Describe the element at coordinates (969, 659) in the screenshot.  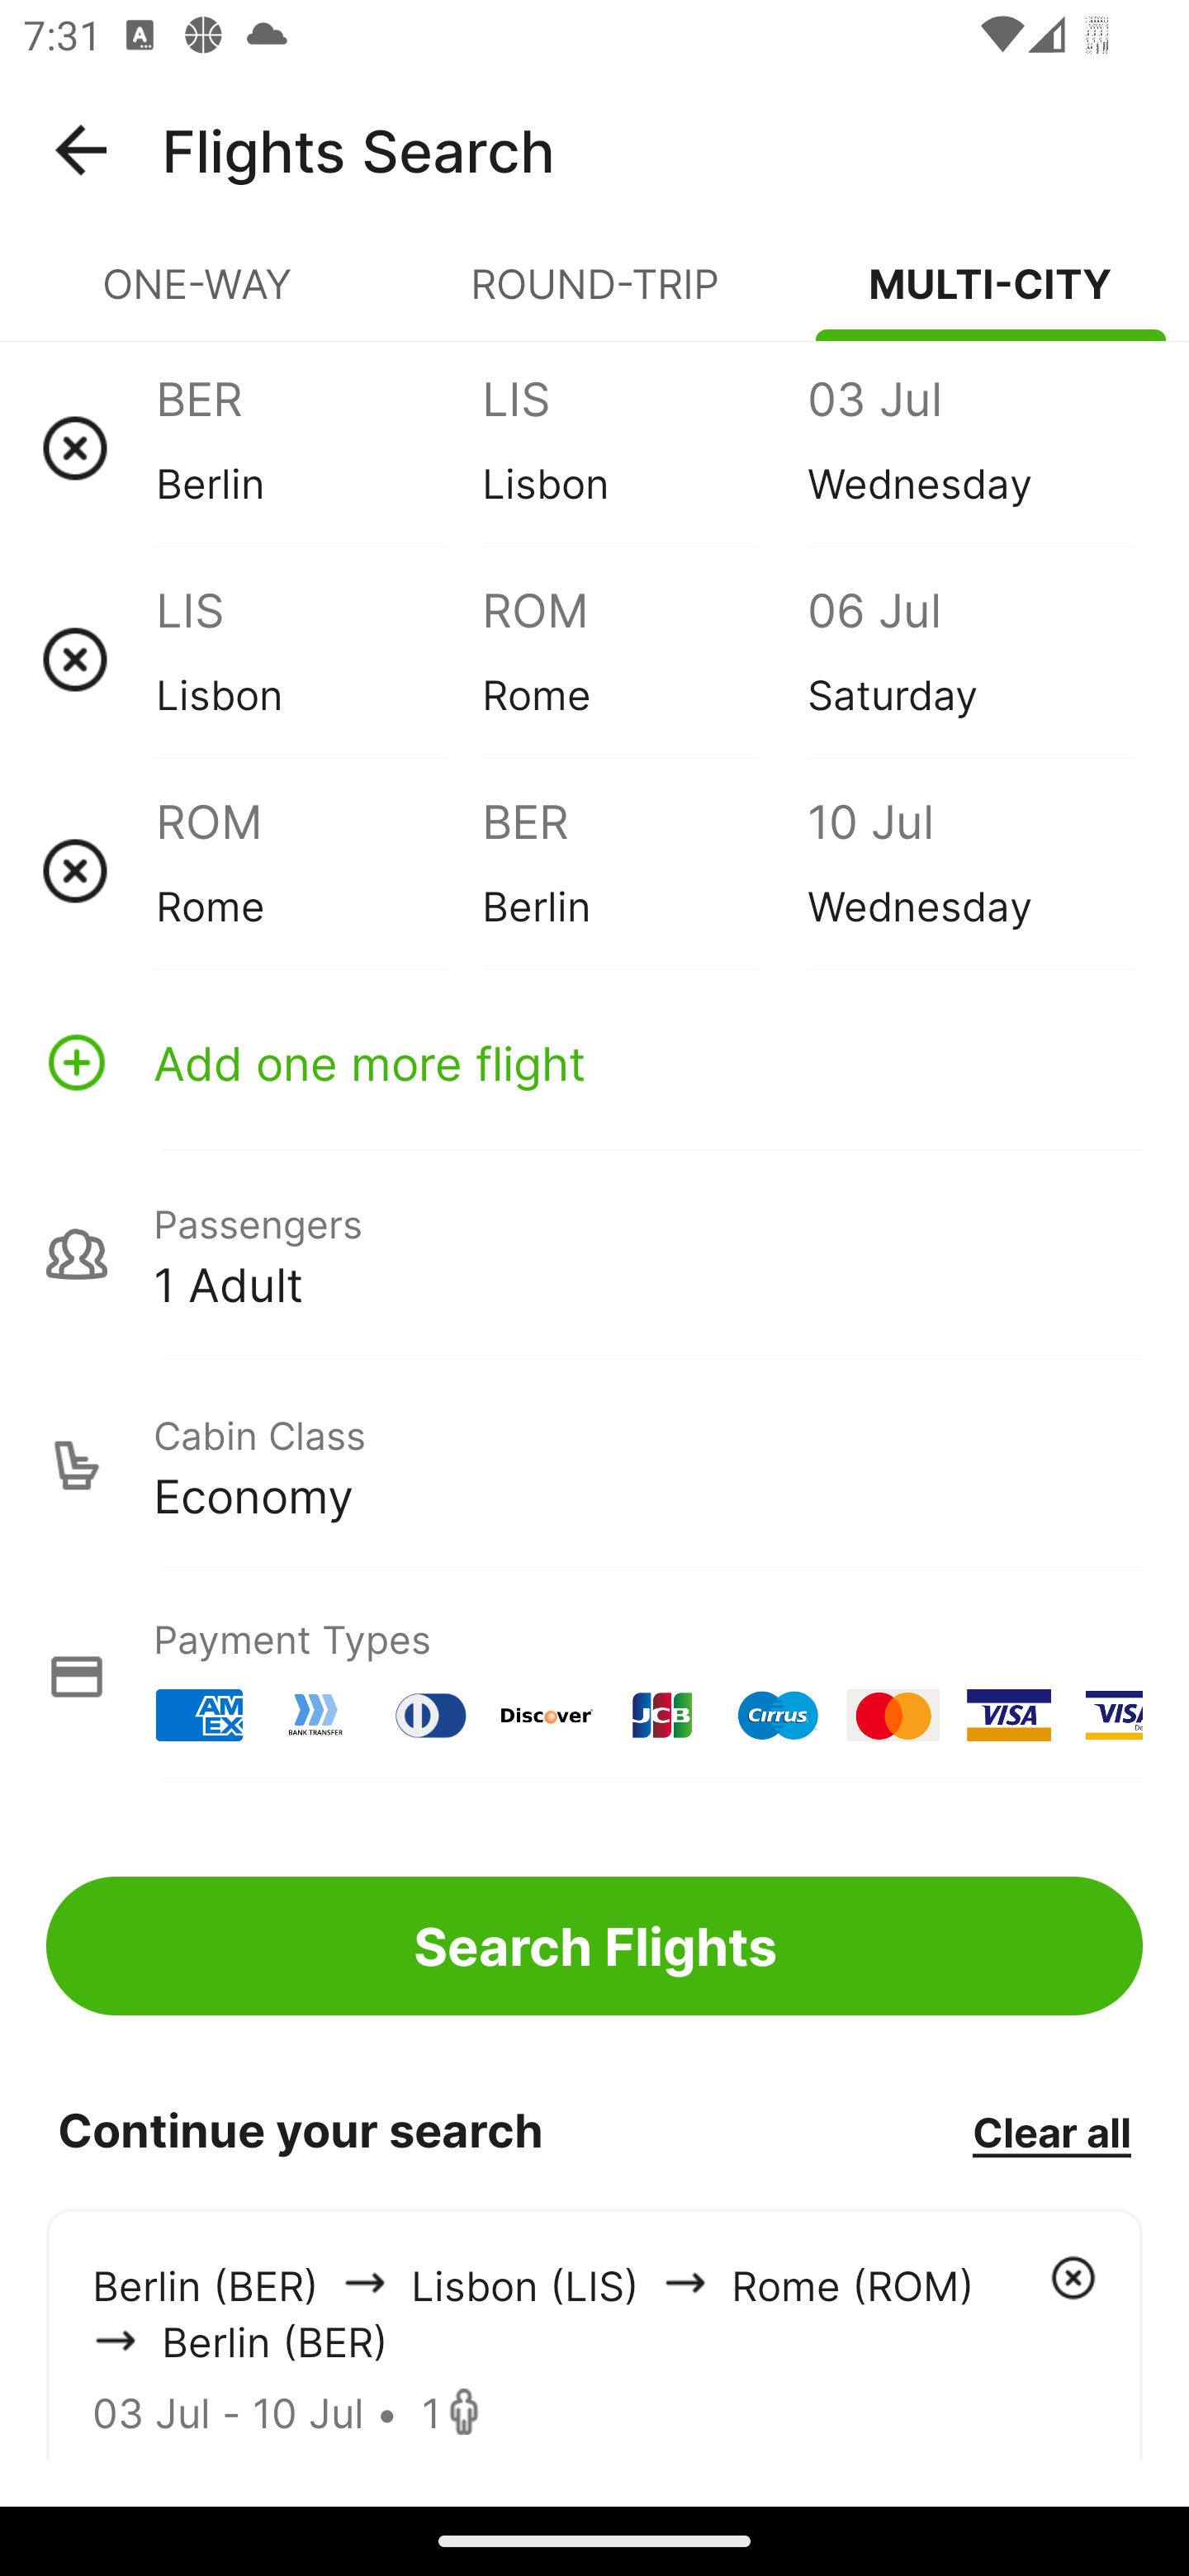
I see `06 Jul Saturday` at that location.